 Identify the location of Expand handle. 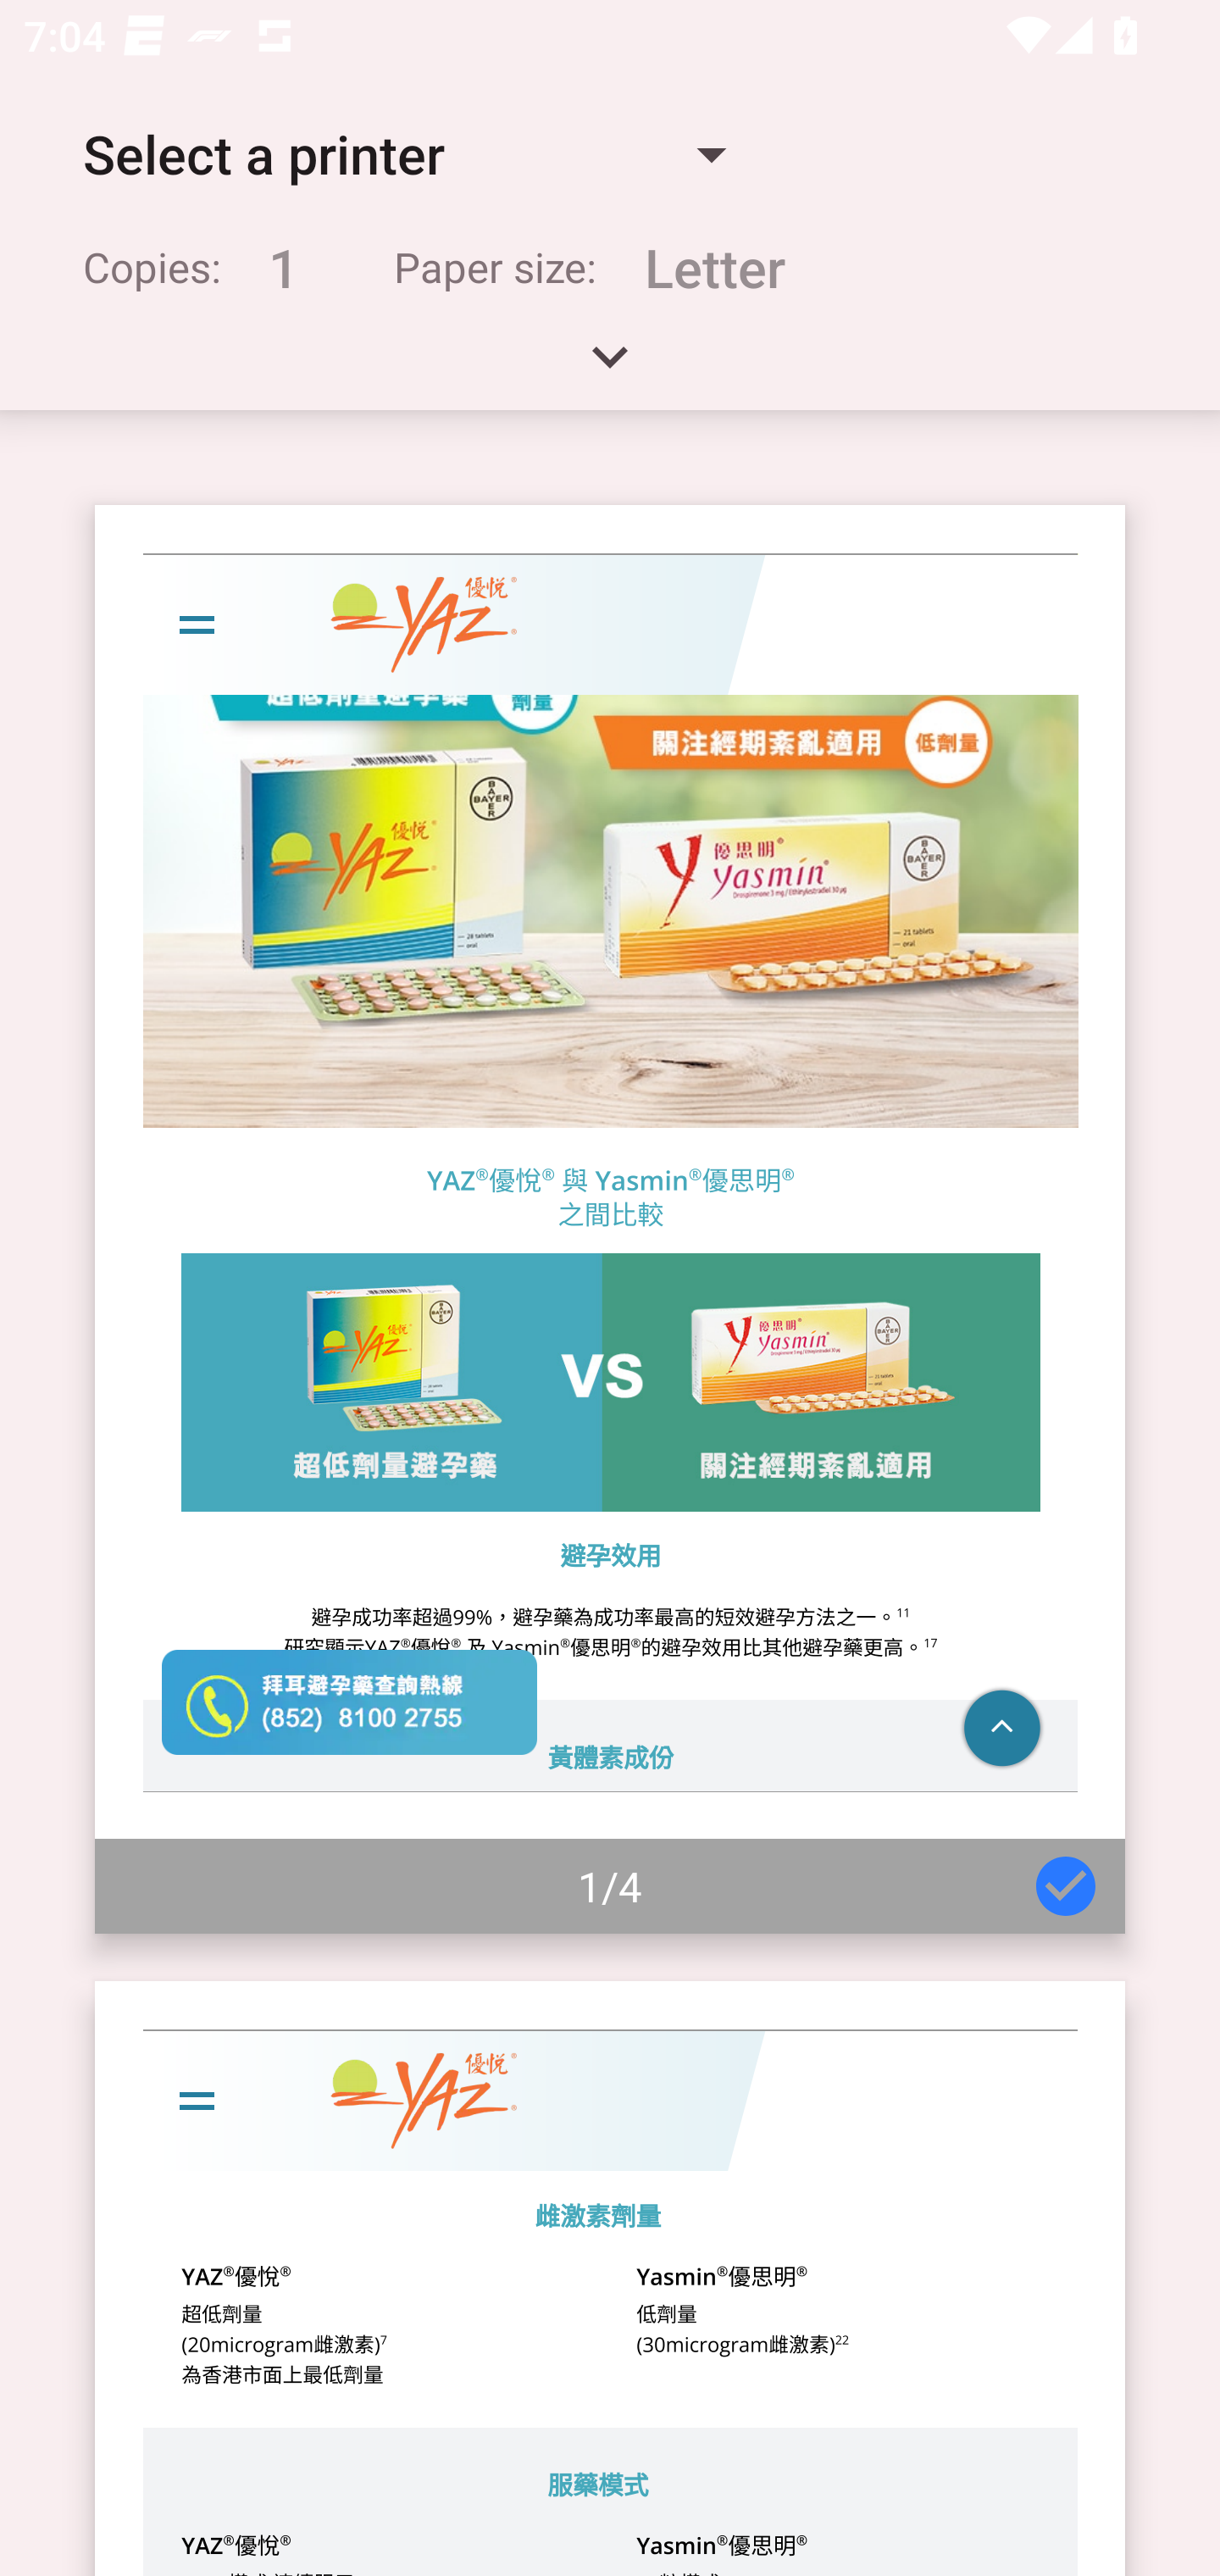
(610, 368).